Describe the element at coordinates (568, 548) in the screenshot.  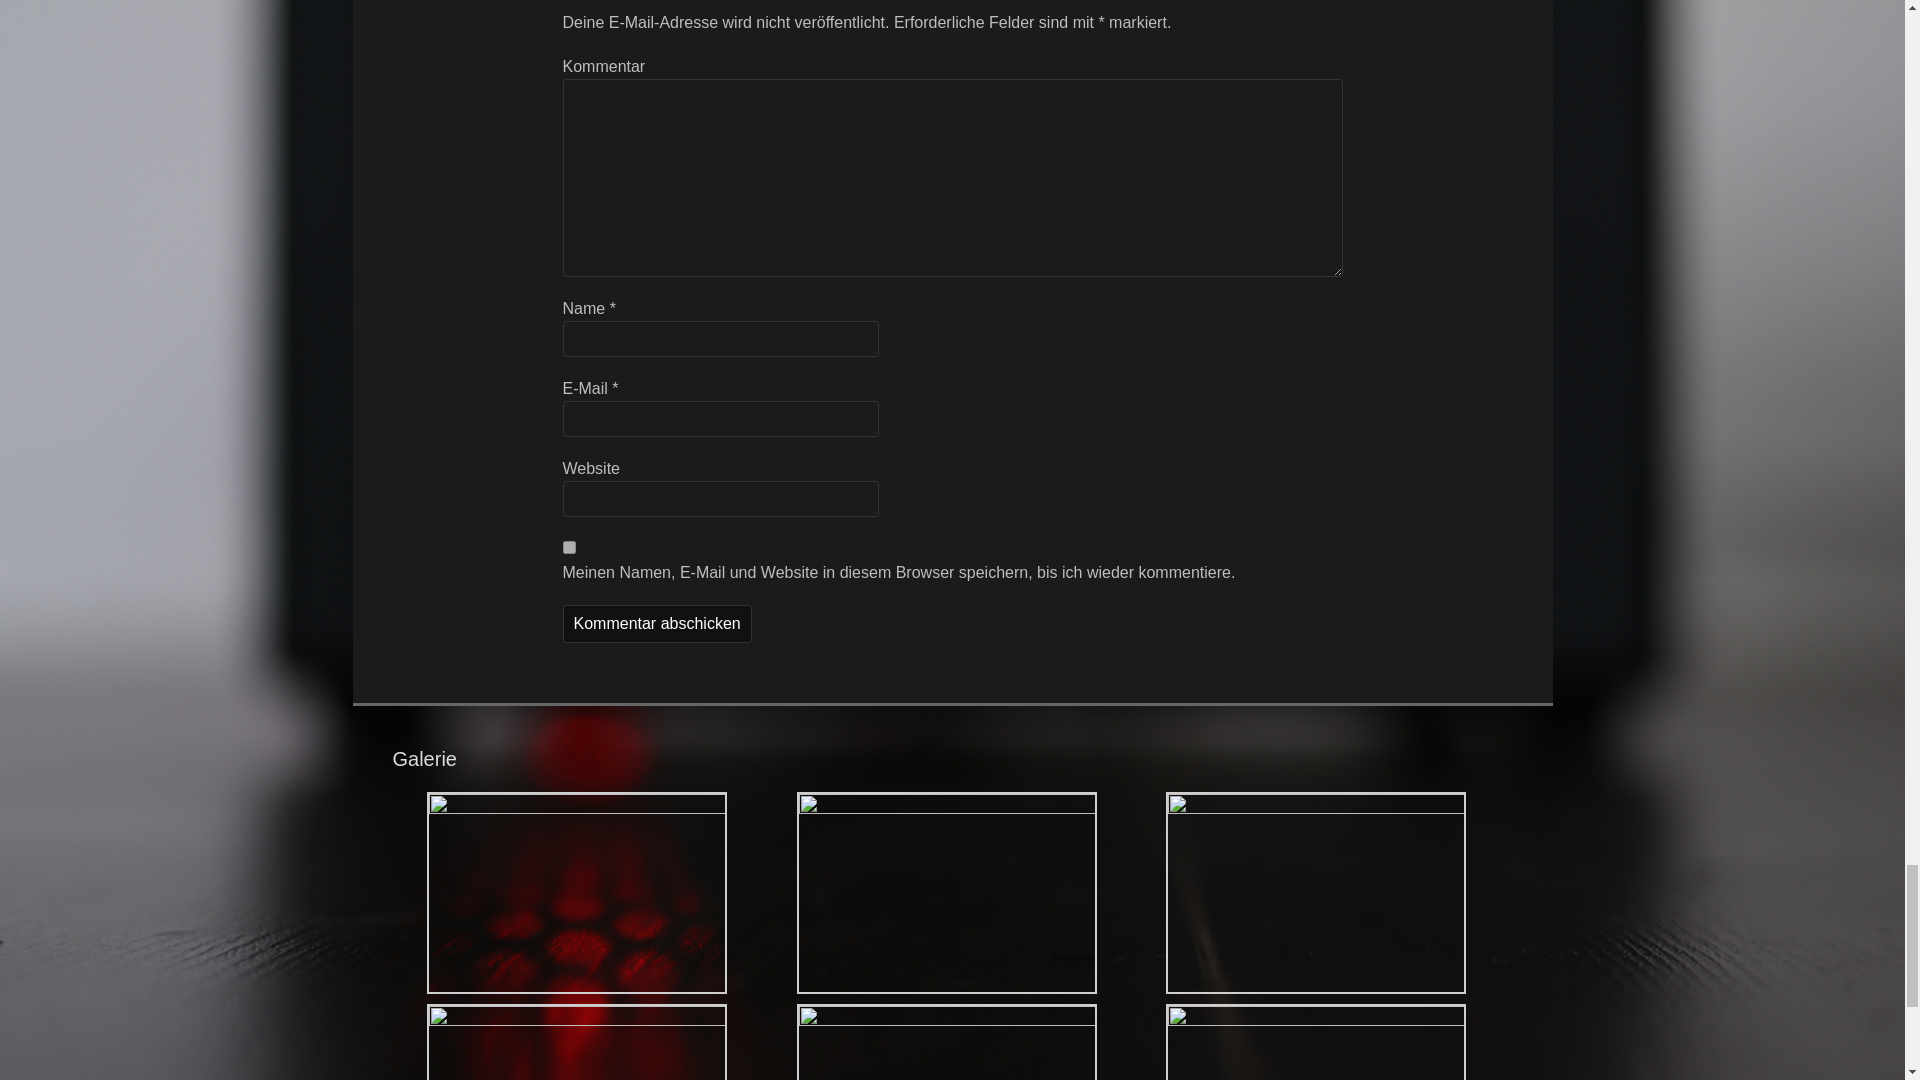
I see `yes` at that location.